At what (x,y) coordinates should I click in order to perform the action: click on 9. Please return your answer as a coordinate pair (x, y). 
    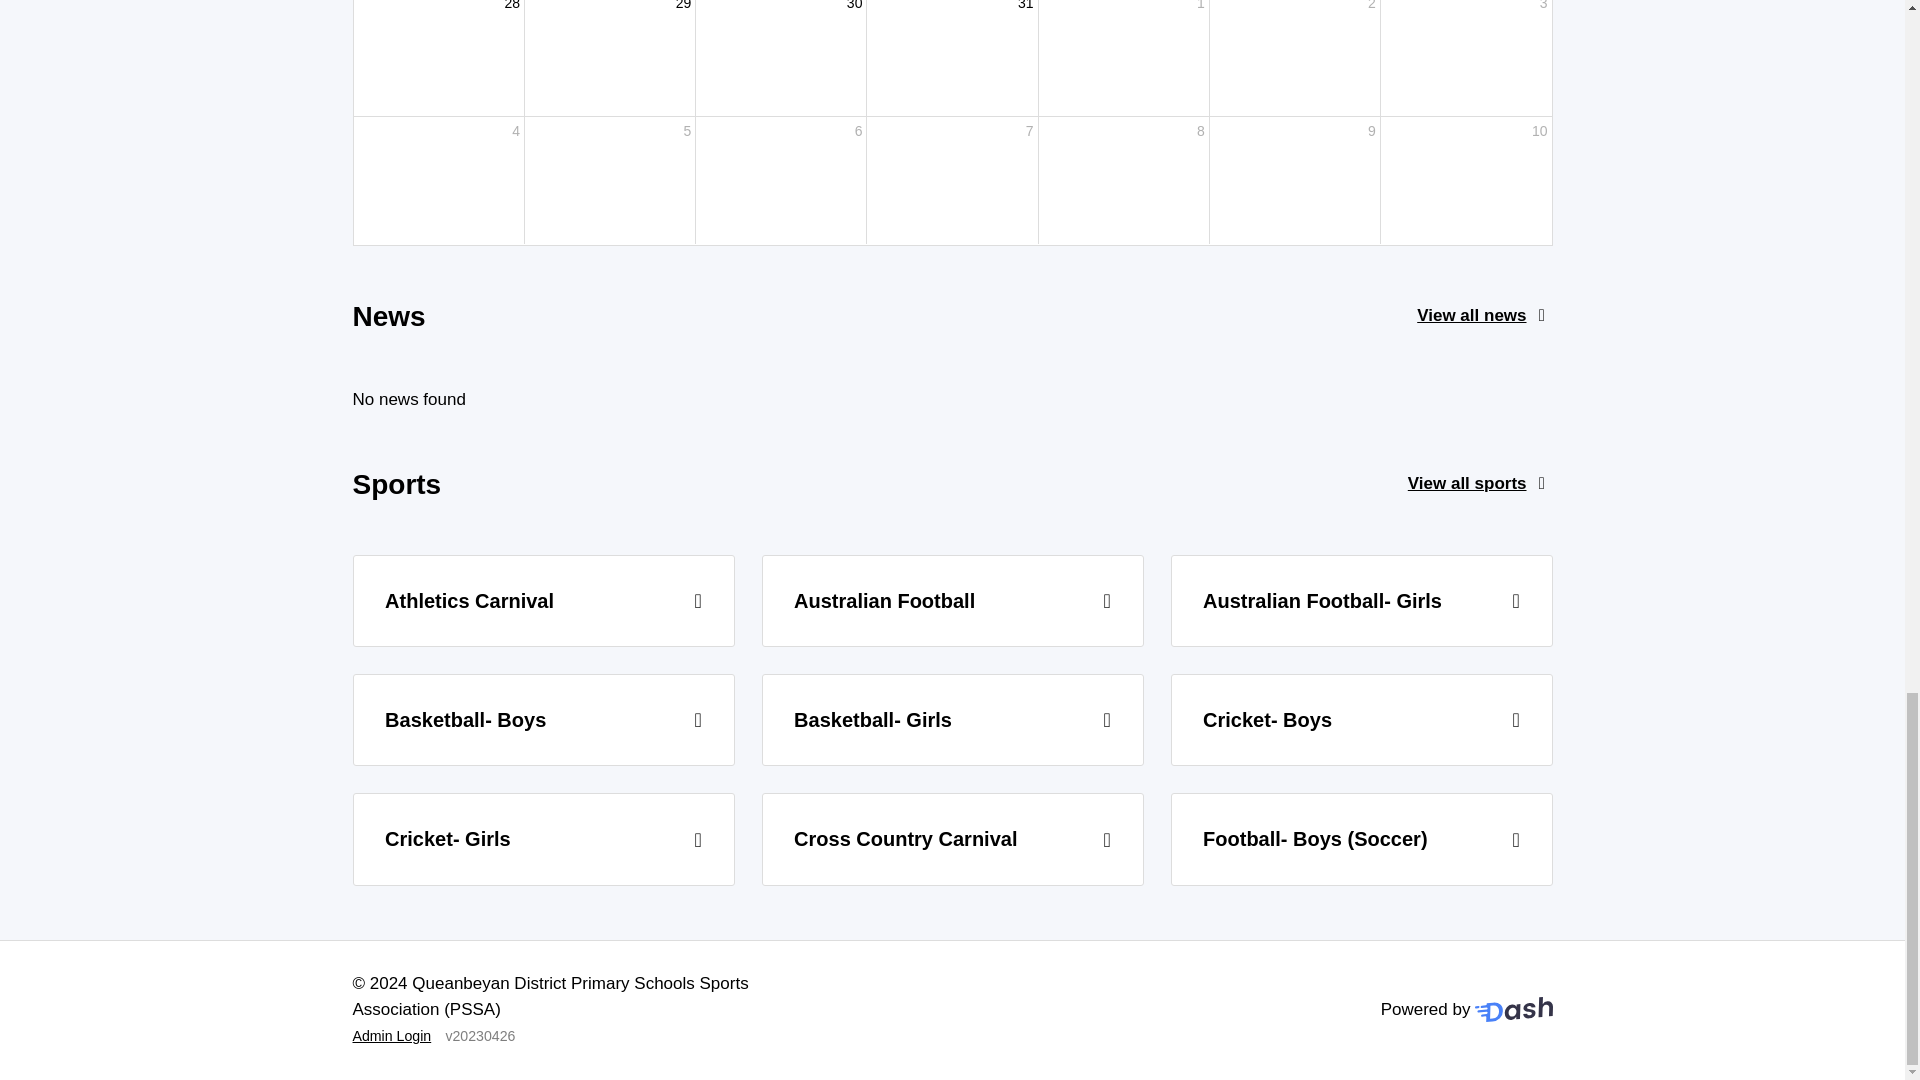
    Looking at the image, I should click on (1294, 180).